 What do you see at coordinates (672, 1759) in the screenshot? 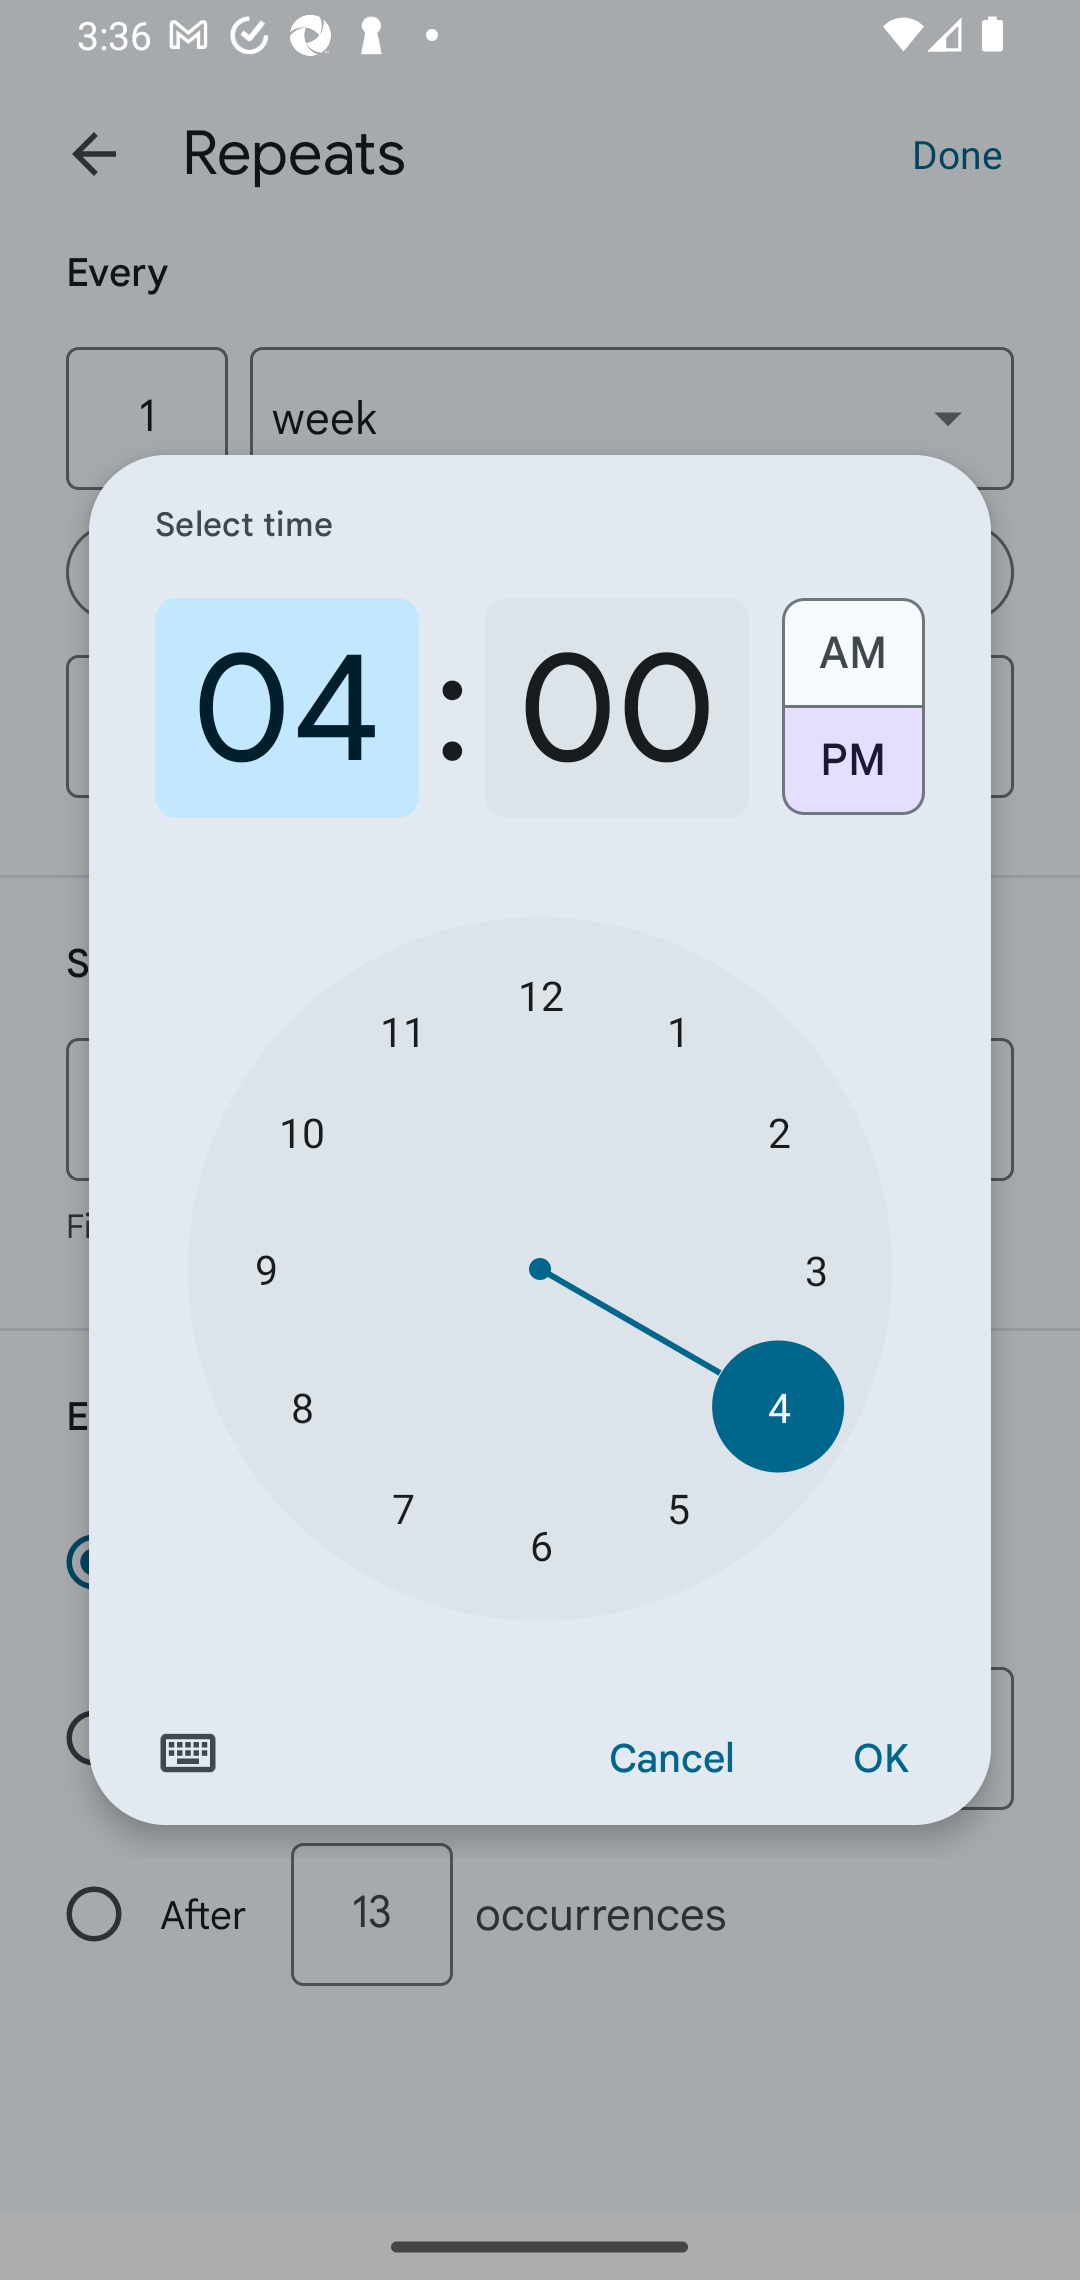
I see `Cancel` at bounding box center [672, 1759].